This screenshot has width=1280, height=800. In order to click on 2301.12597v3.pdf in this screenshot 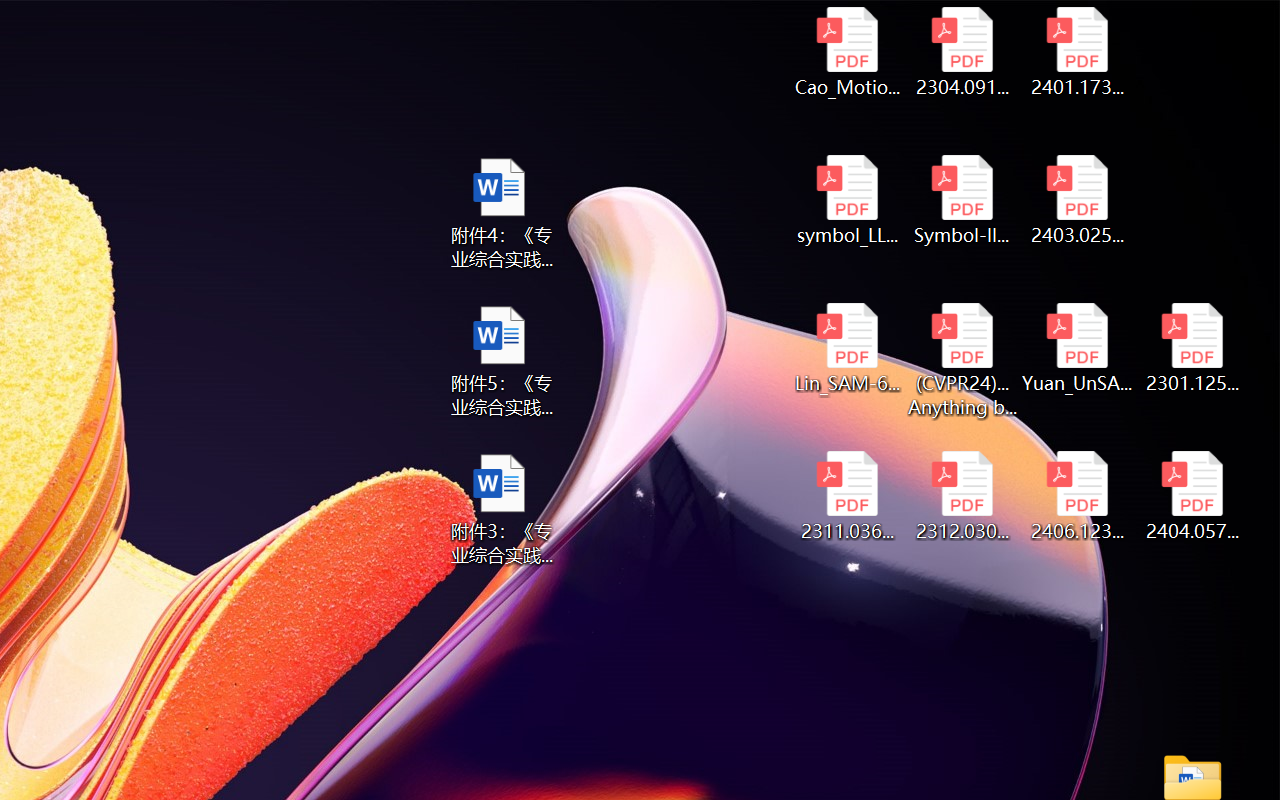, I will do `click(1192, 348)`.